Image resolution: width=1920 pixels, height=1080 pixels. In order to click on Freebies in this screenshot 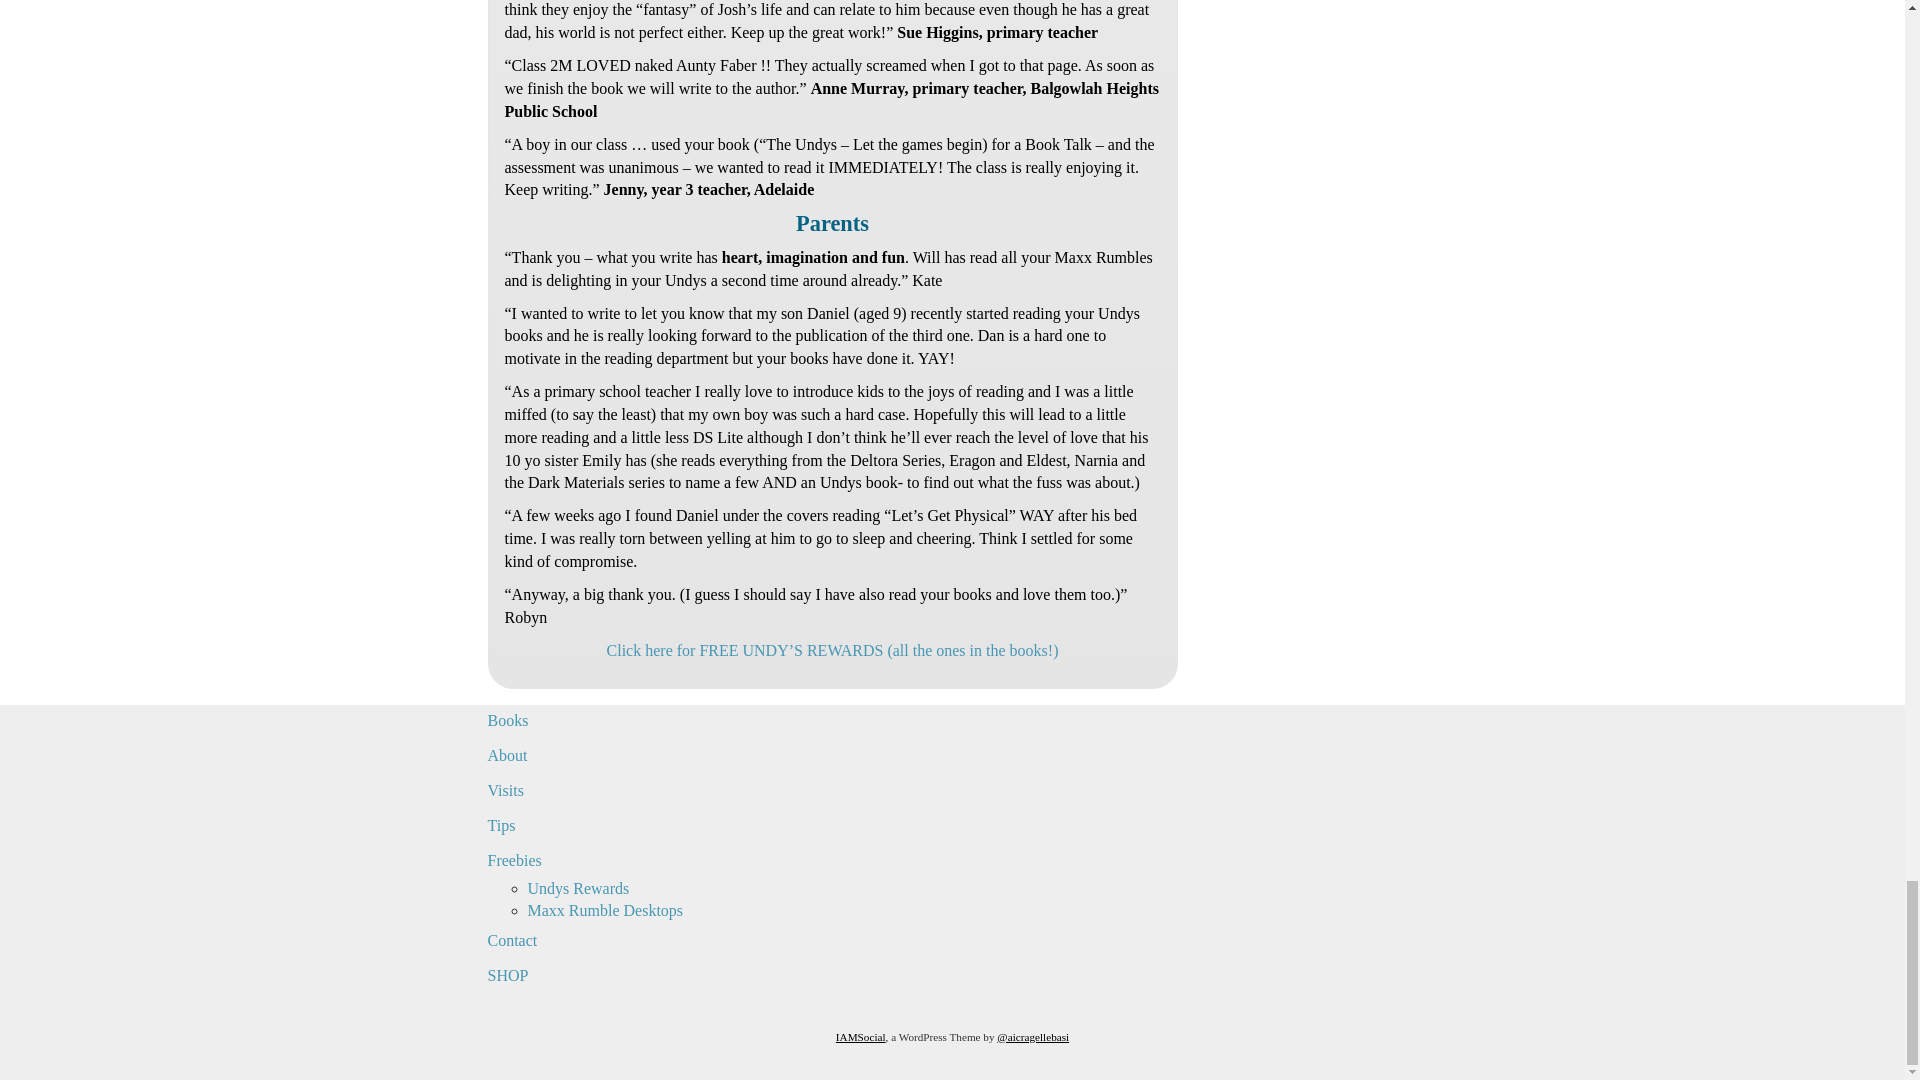, I will do `click(632, 861)`.